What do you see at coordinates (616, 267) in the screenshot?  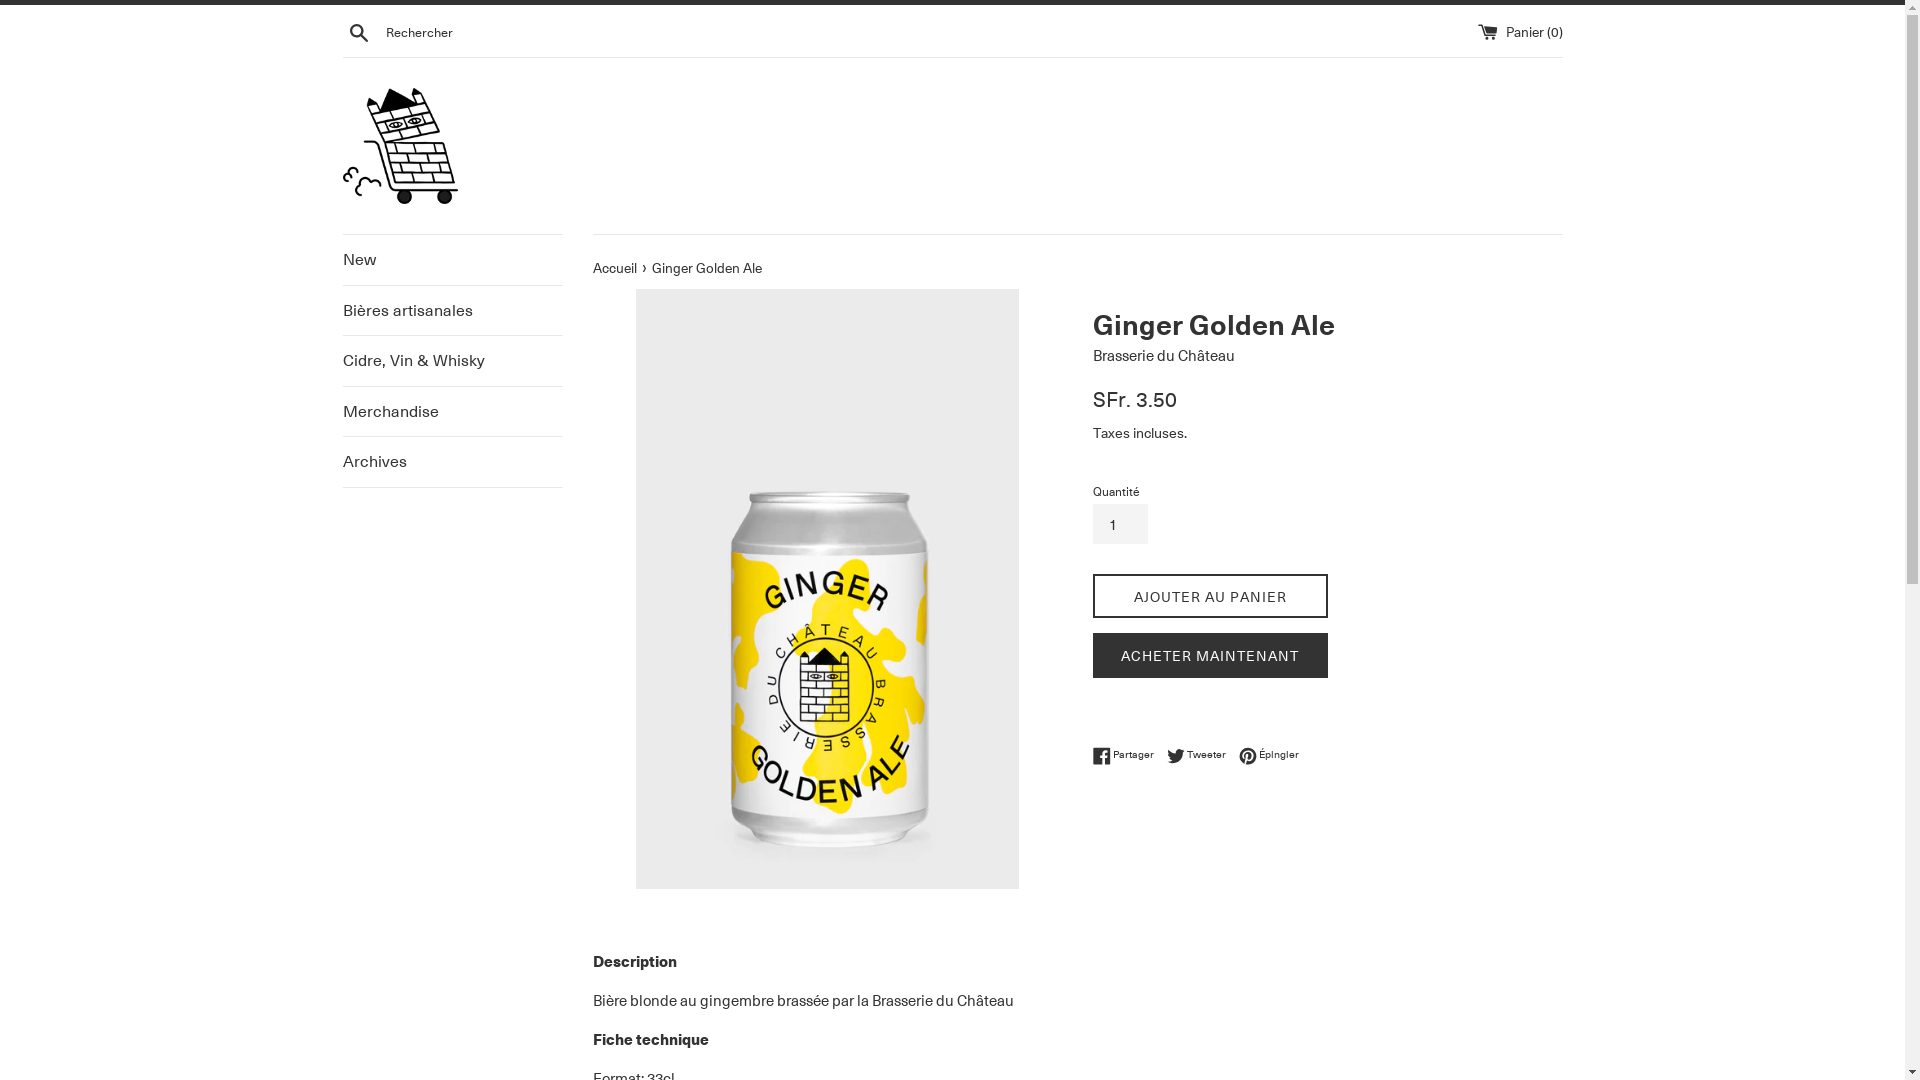 I see `Accueil` at bounding box center [616, 267].